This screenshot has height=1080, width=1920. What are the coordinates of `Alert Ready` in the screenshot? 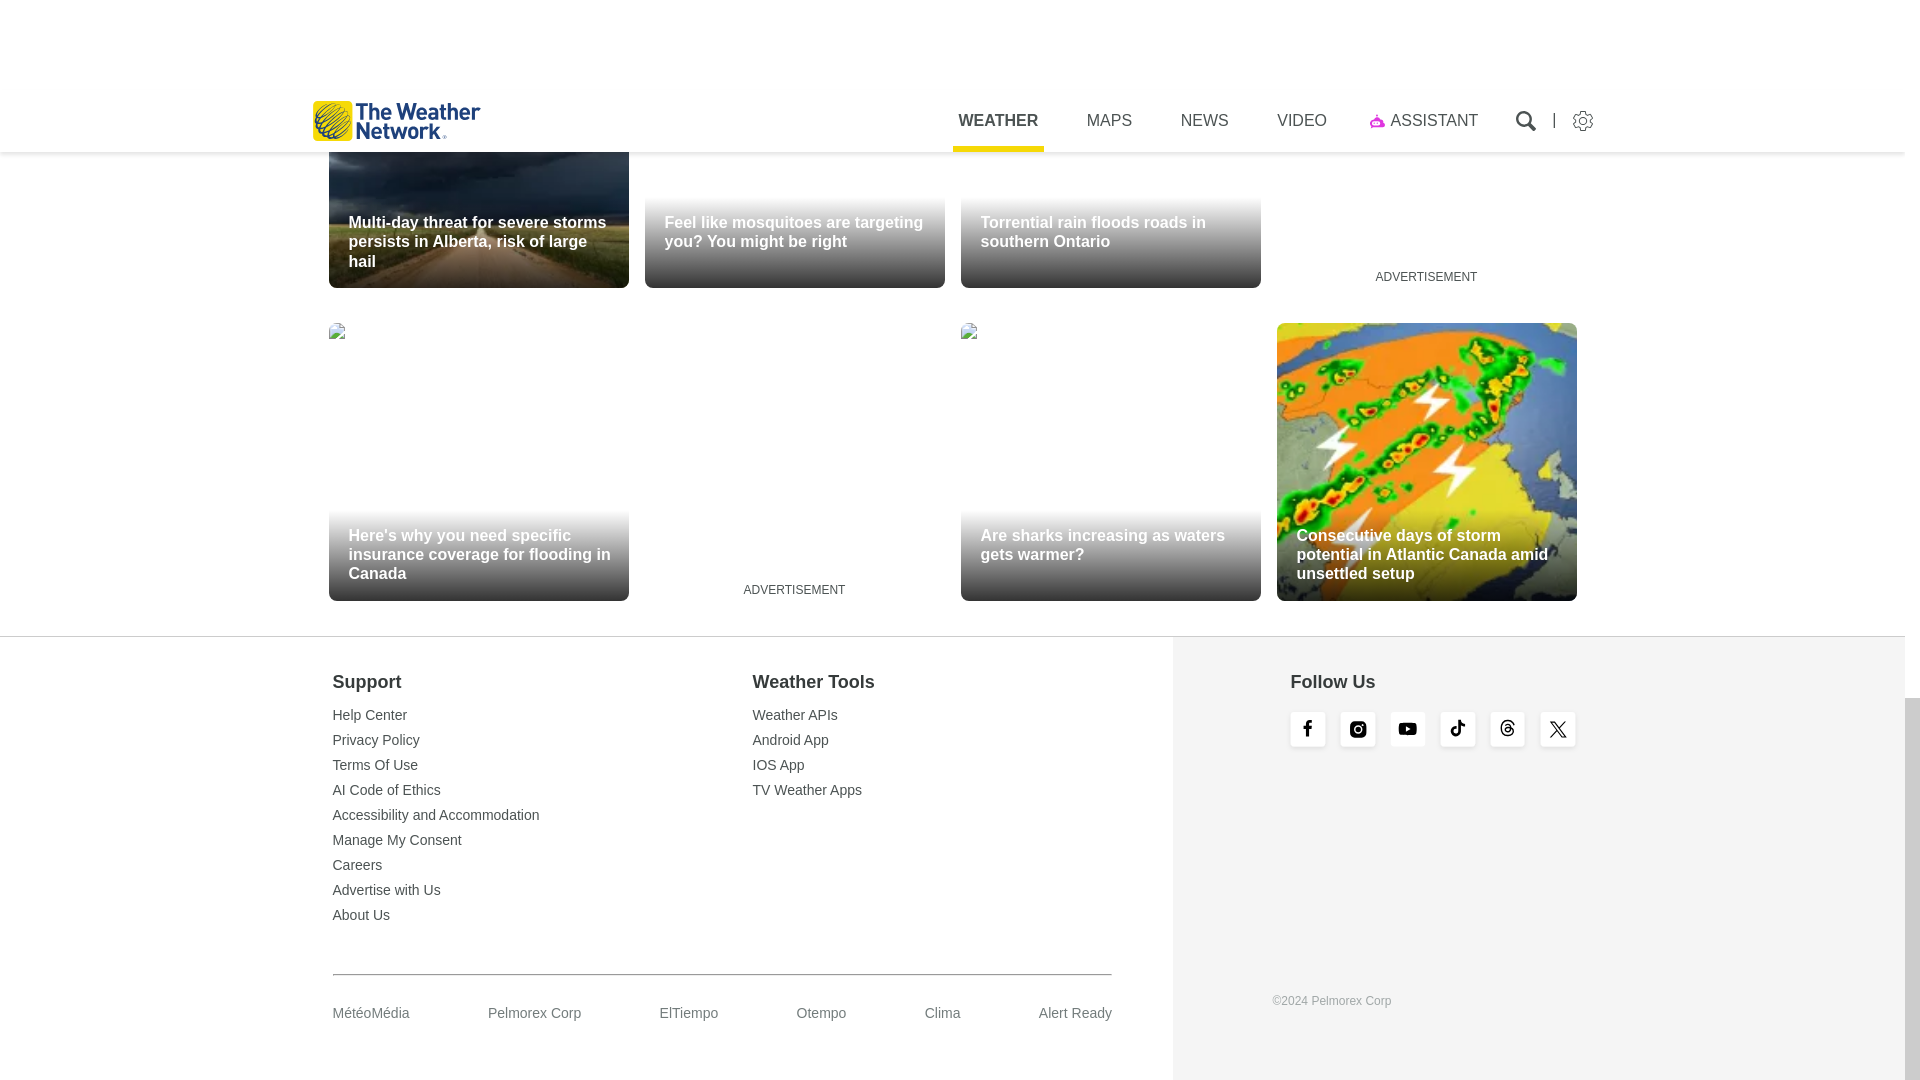 It's located at (1074, 1012).